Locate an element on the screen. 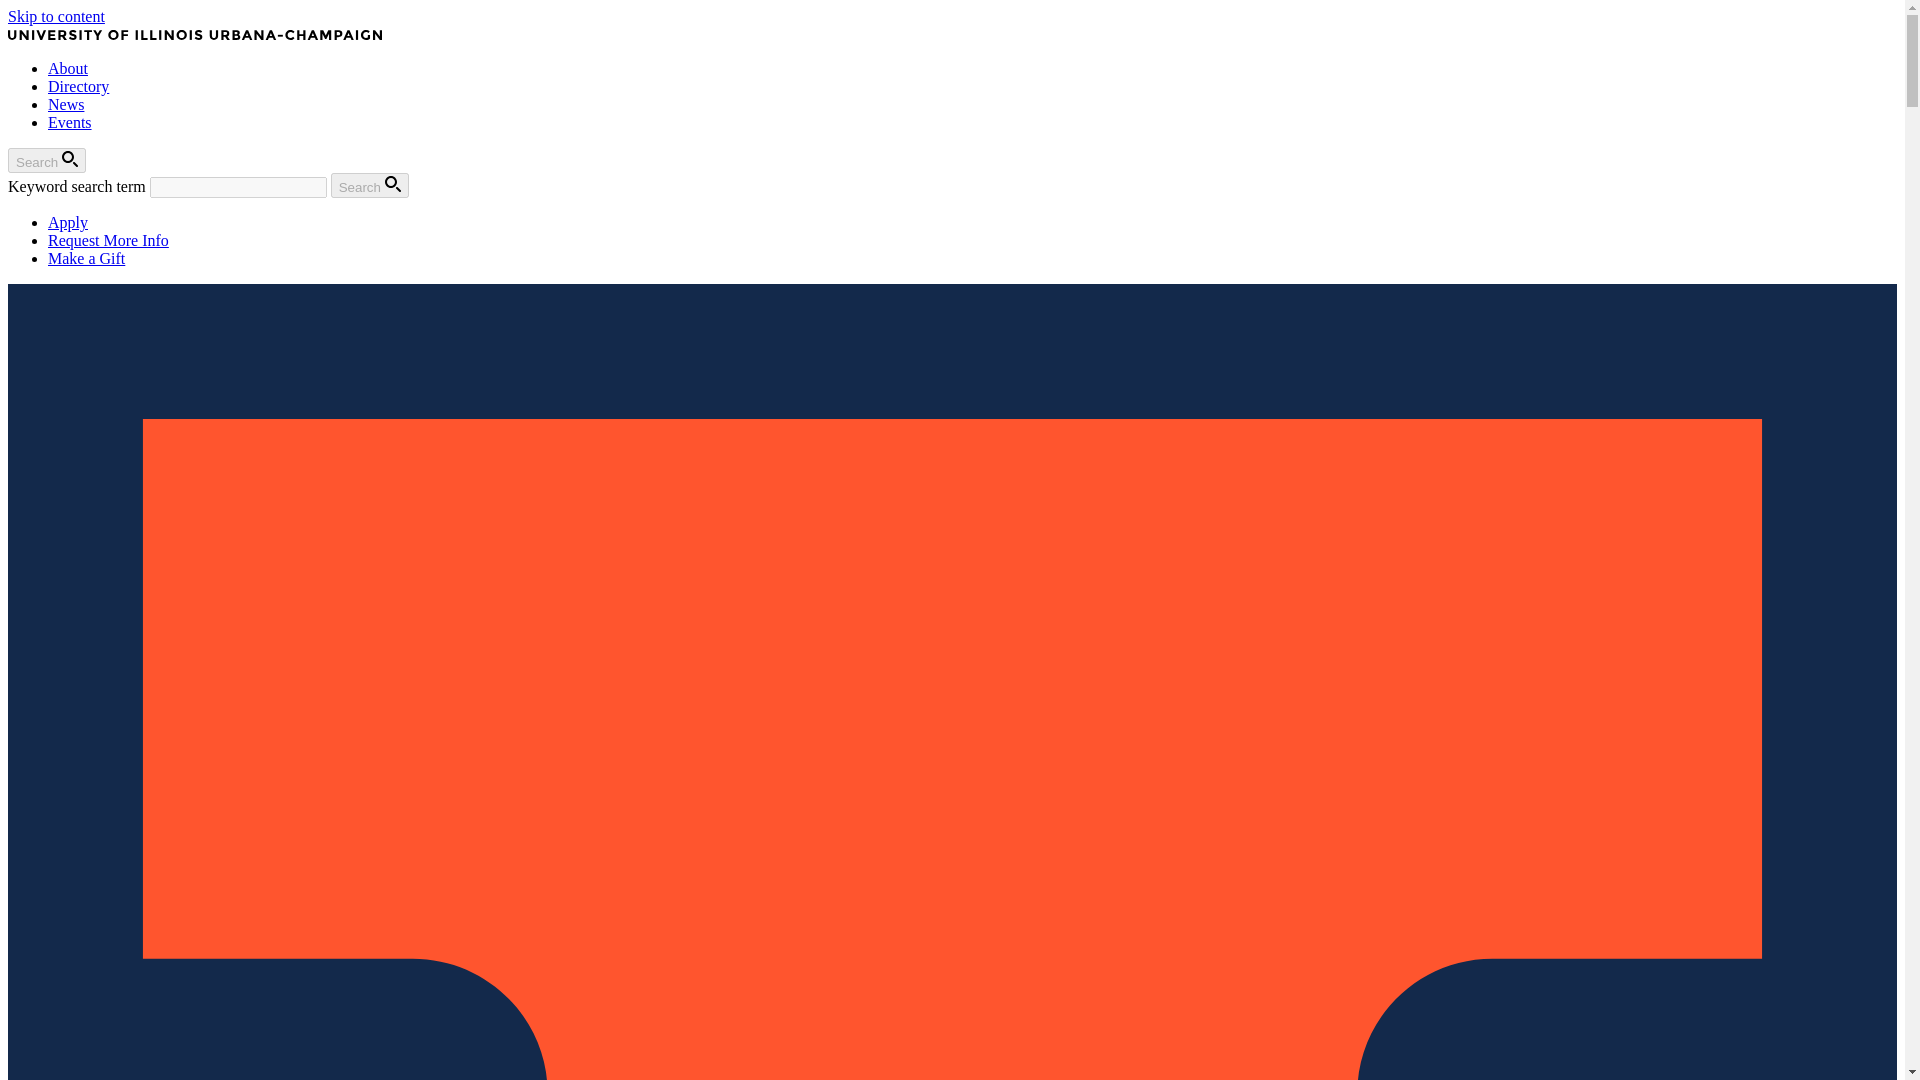 The width and height of the screenshot is (1920, 1080). Search is located at coordinates (46, 160).